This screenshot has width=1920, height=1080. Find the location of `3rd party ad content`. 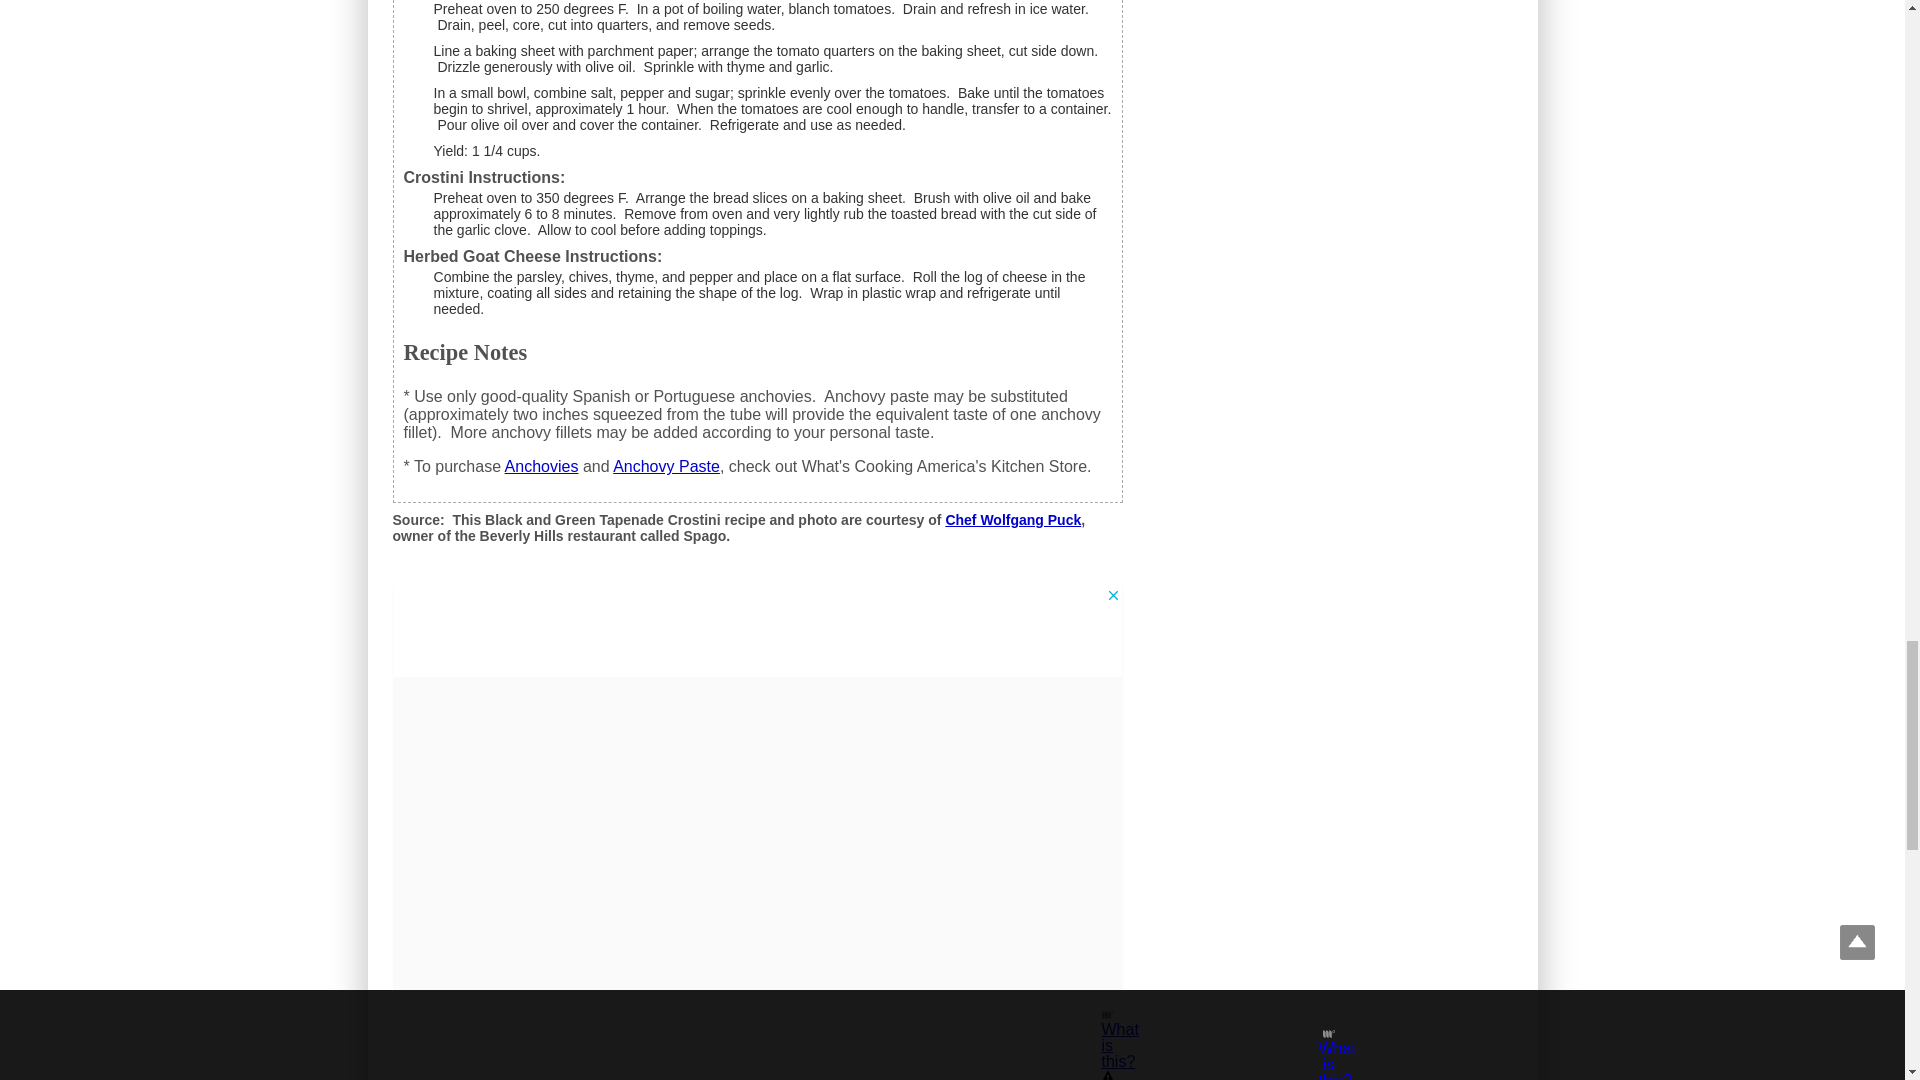

3rd party ad content is located at coordinates (757, 632).